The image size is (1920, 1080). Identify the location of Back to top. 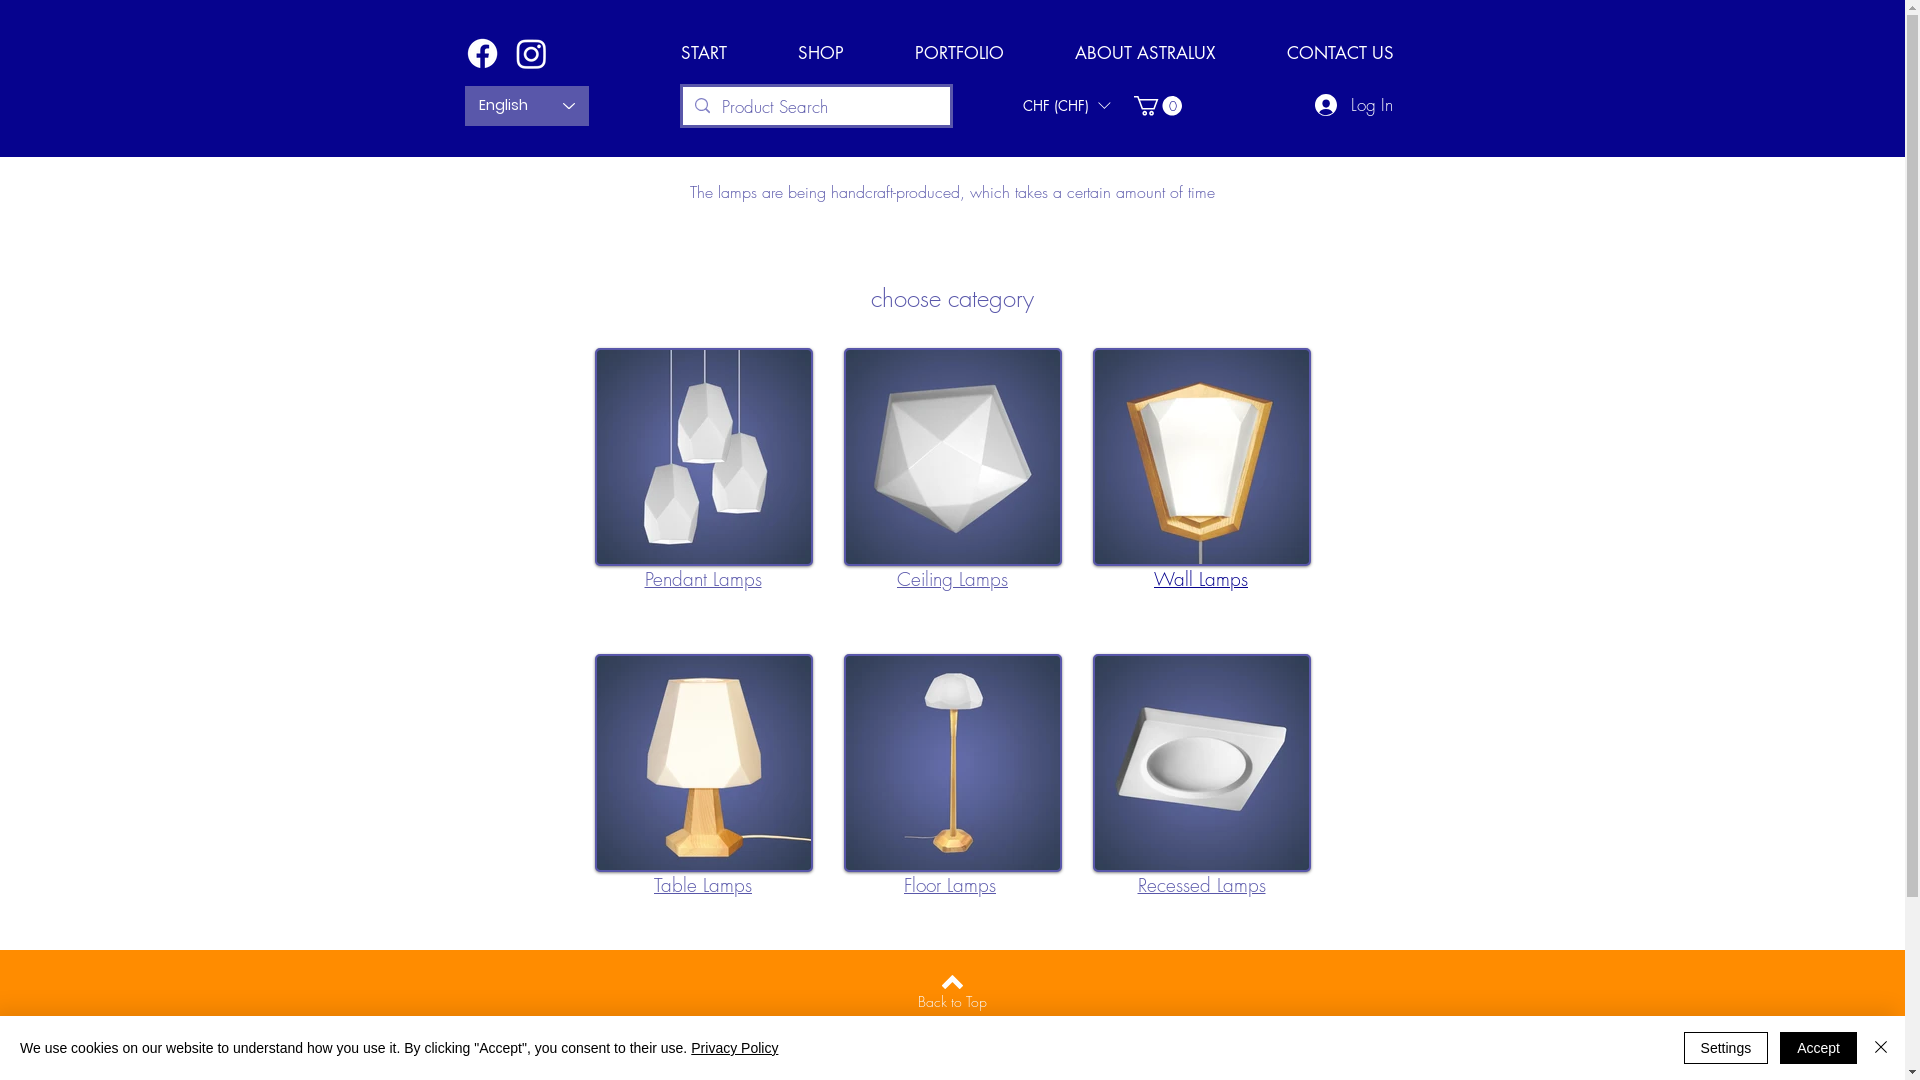
(952, 982).